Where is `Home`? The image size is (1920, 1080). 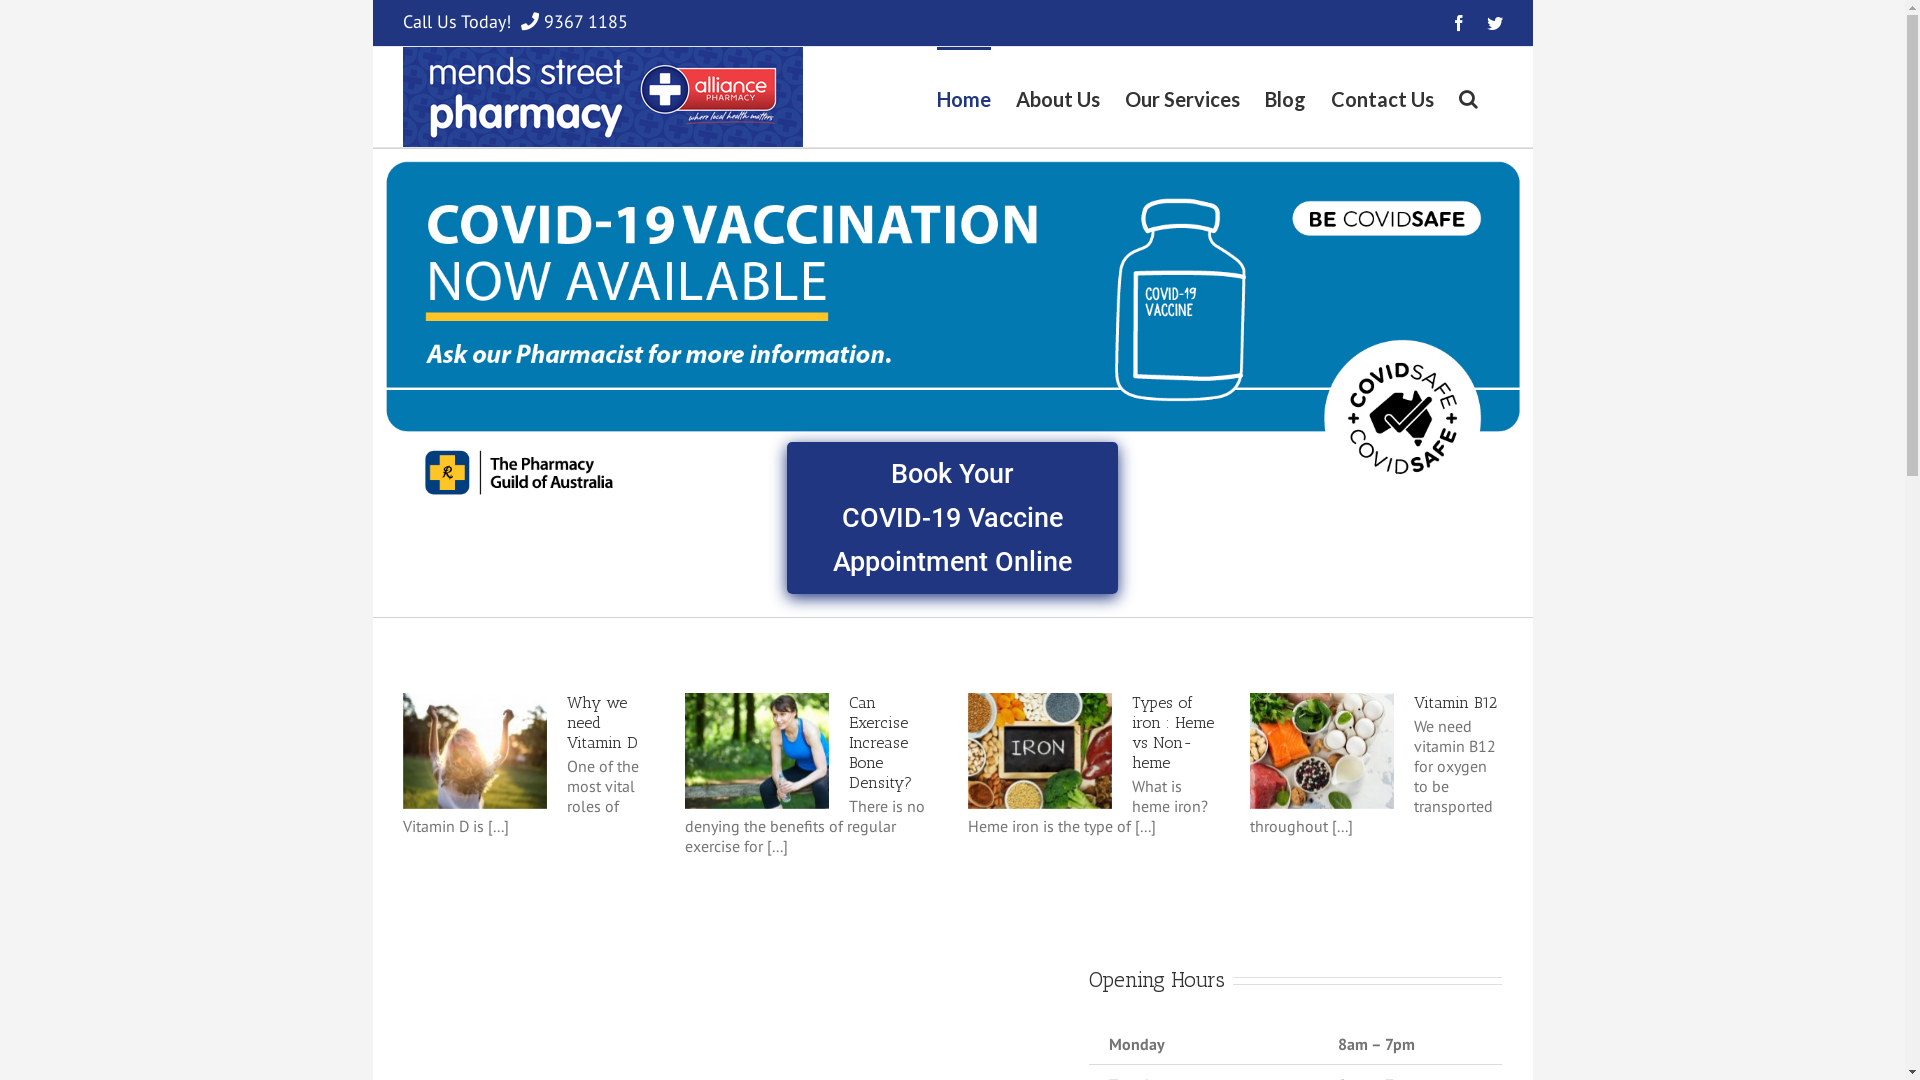
Home is located at coordinates (963, 97).